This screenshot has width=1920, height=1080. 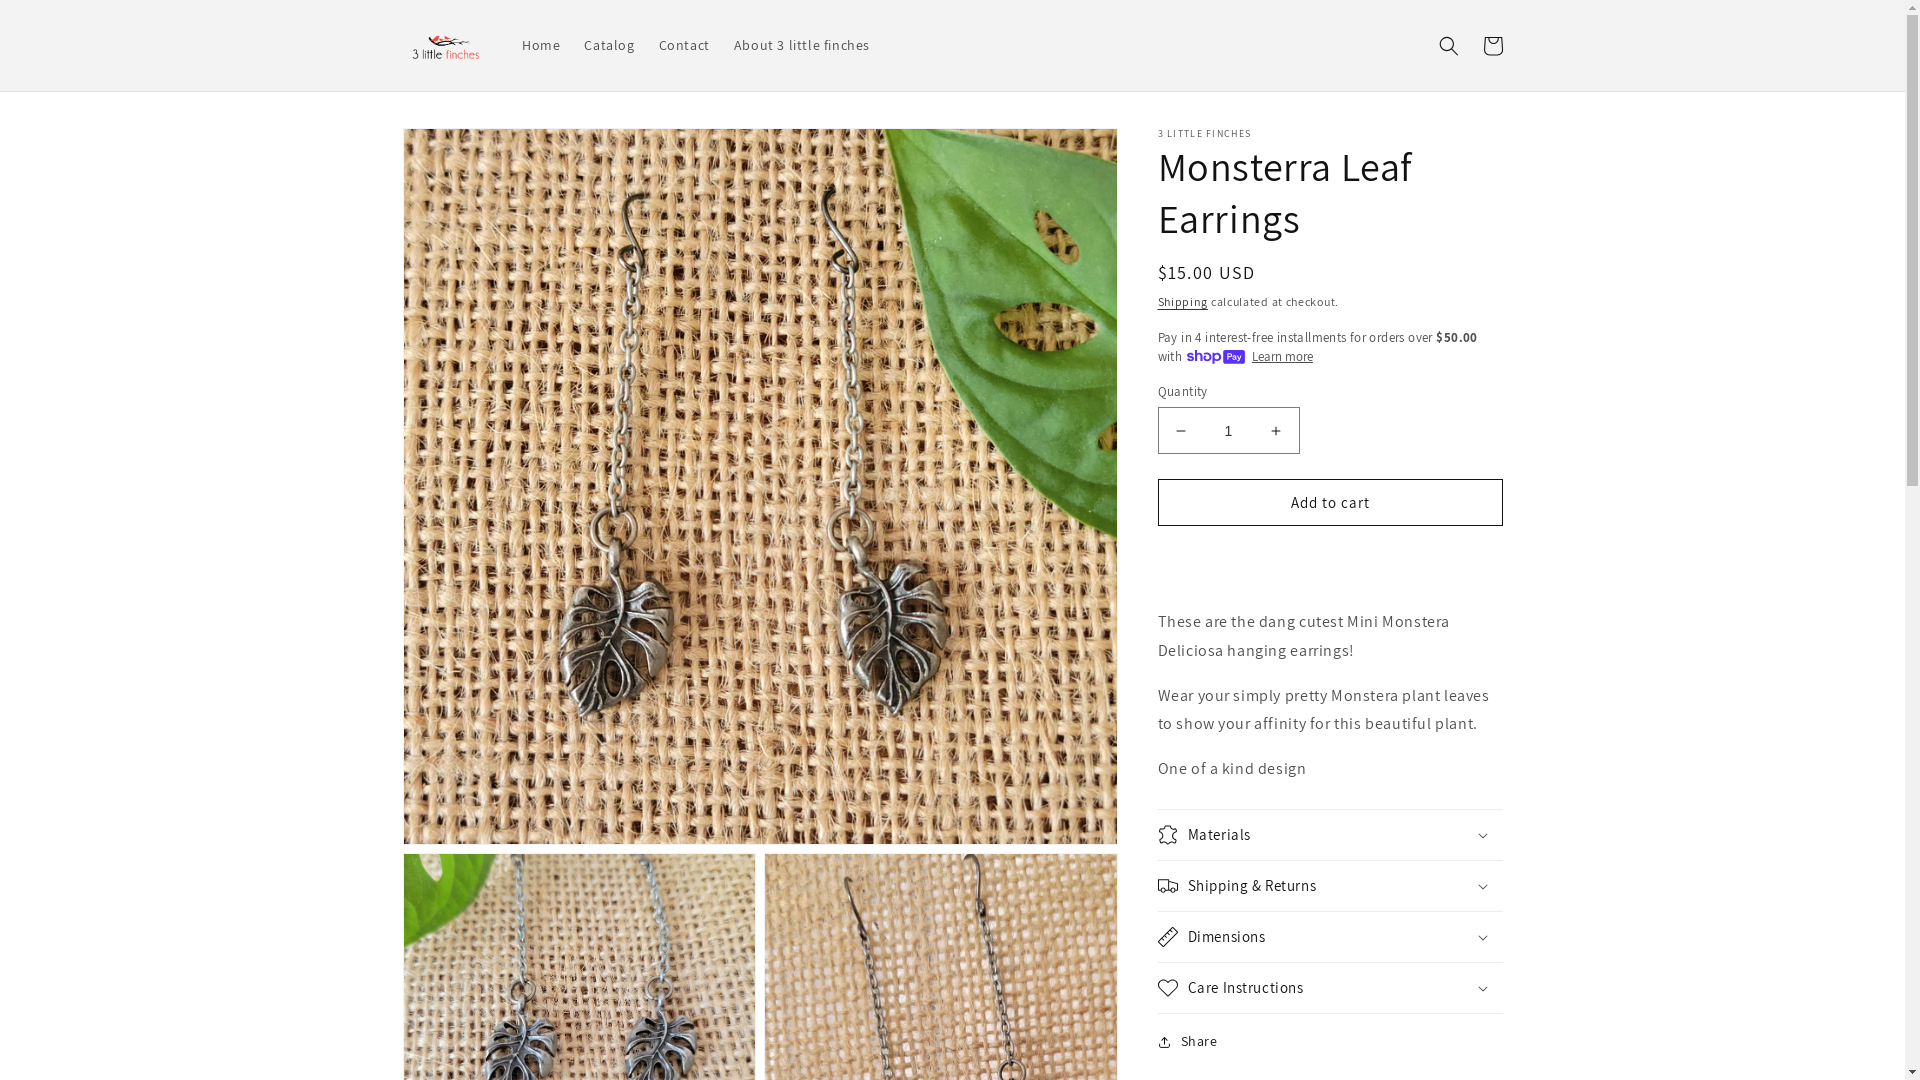 I want to click on Catalog, so click(x=609, y=45).